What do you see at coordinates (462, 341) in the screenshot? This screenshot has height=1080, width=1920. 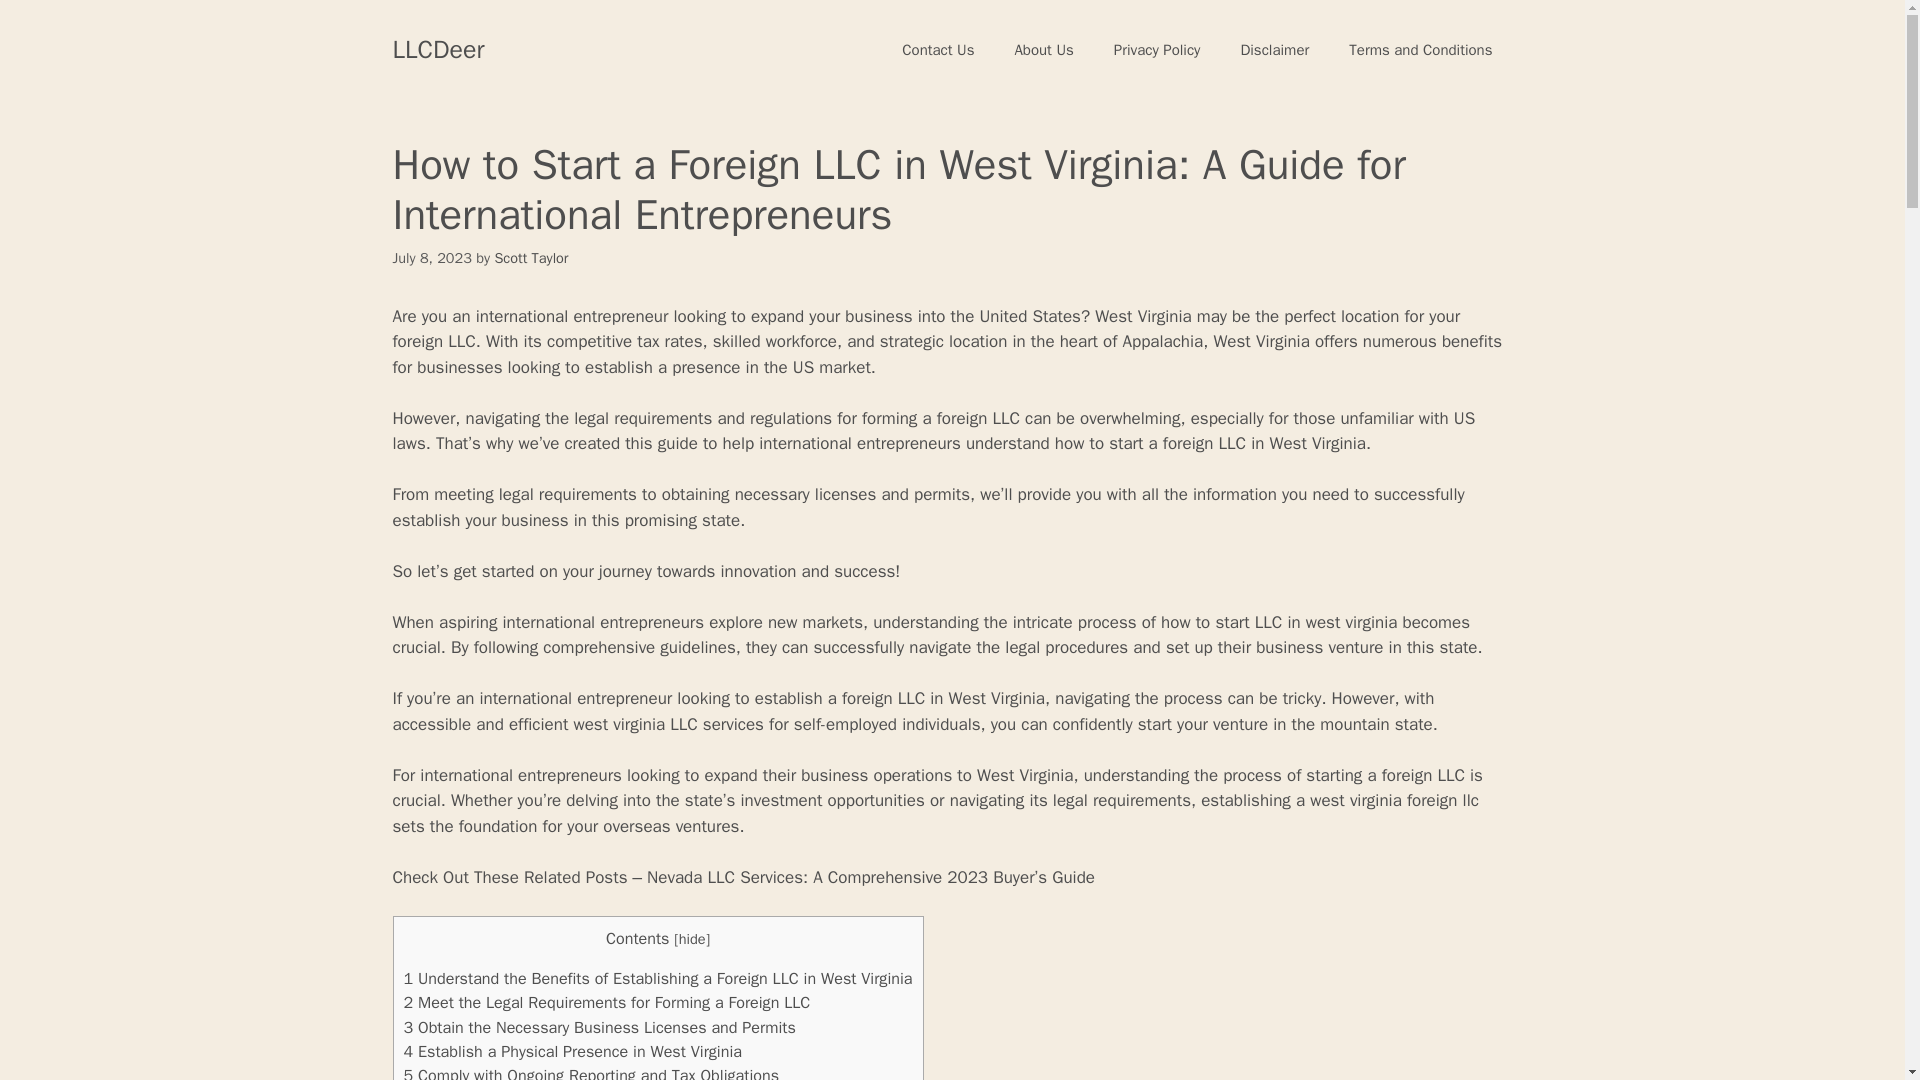 I see `LLC` at bounding box center [462, 341].